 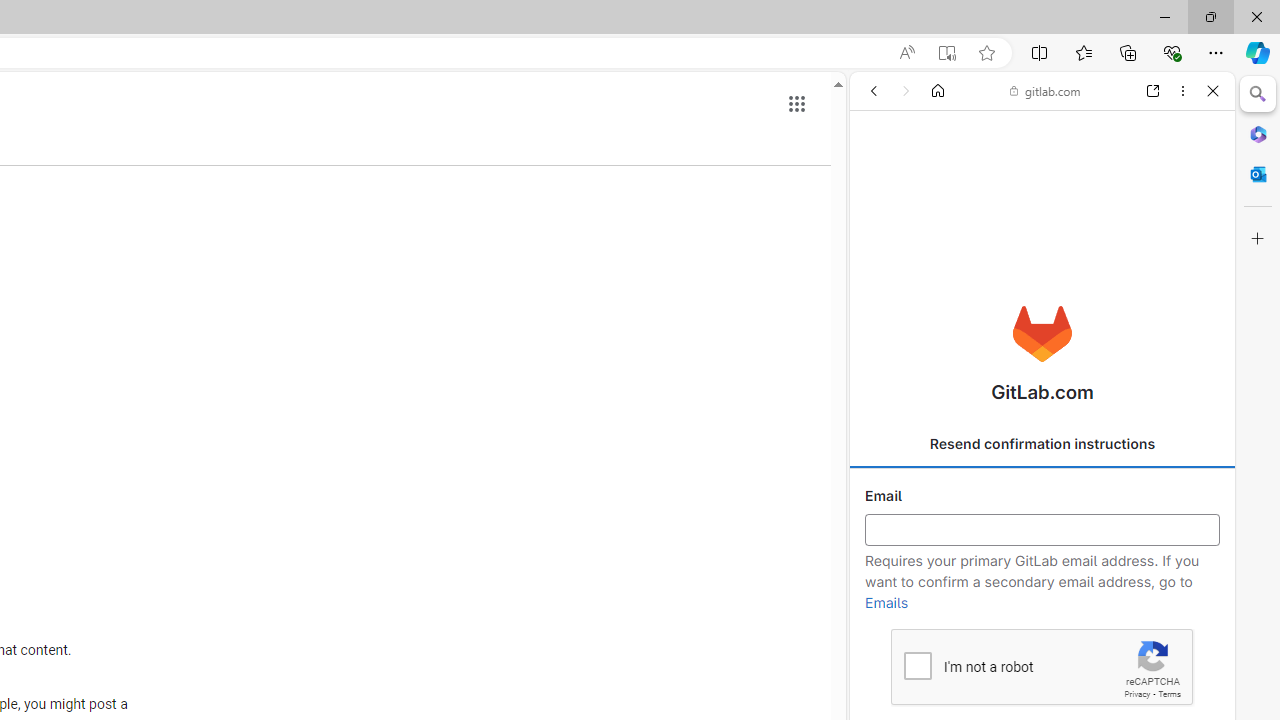 I want to click on Login, so click(x=1042, y=494).